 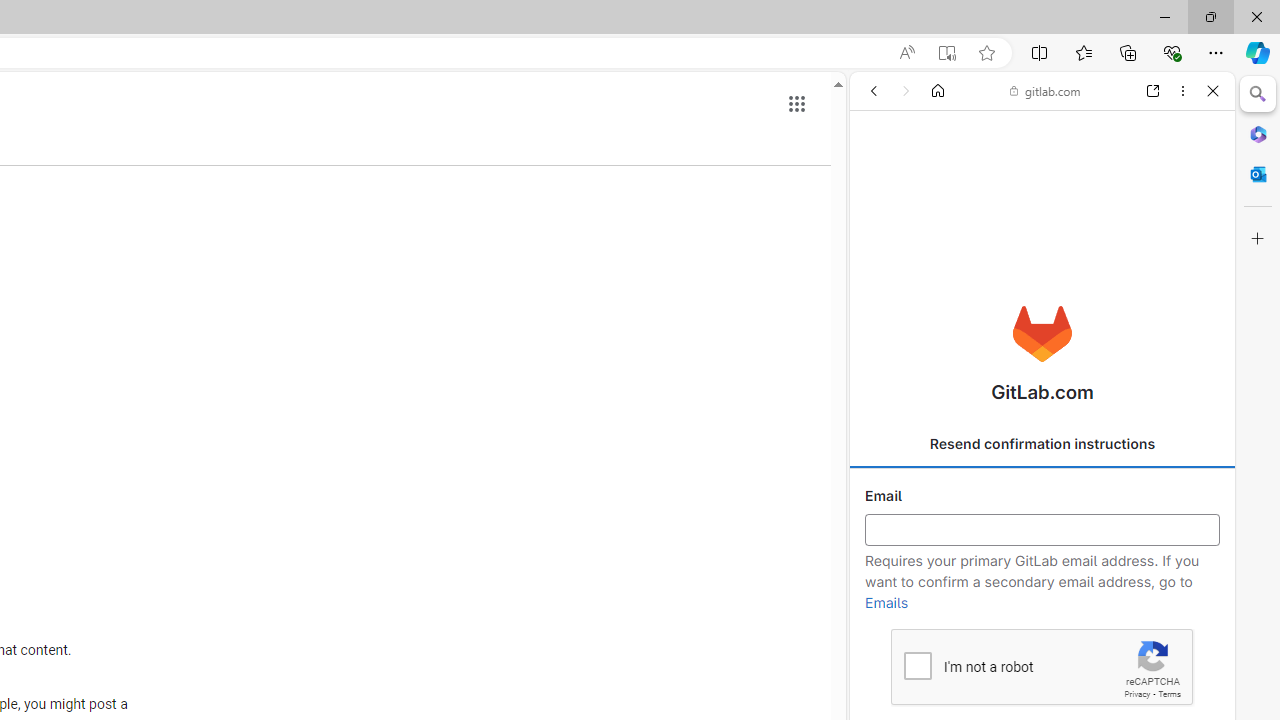 I want to click on Login, so click(x=1042, y=494).